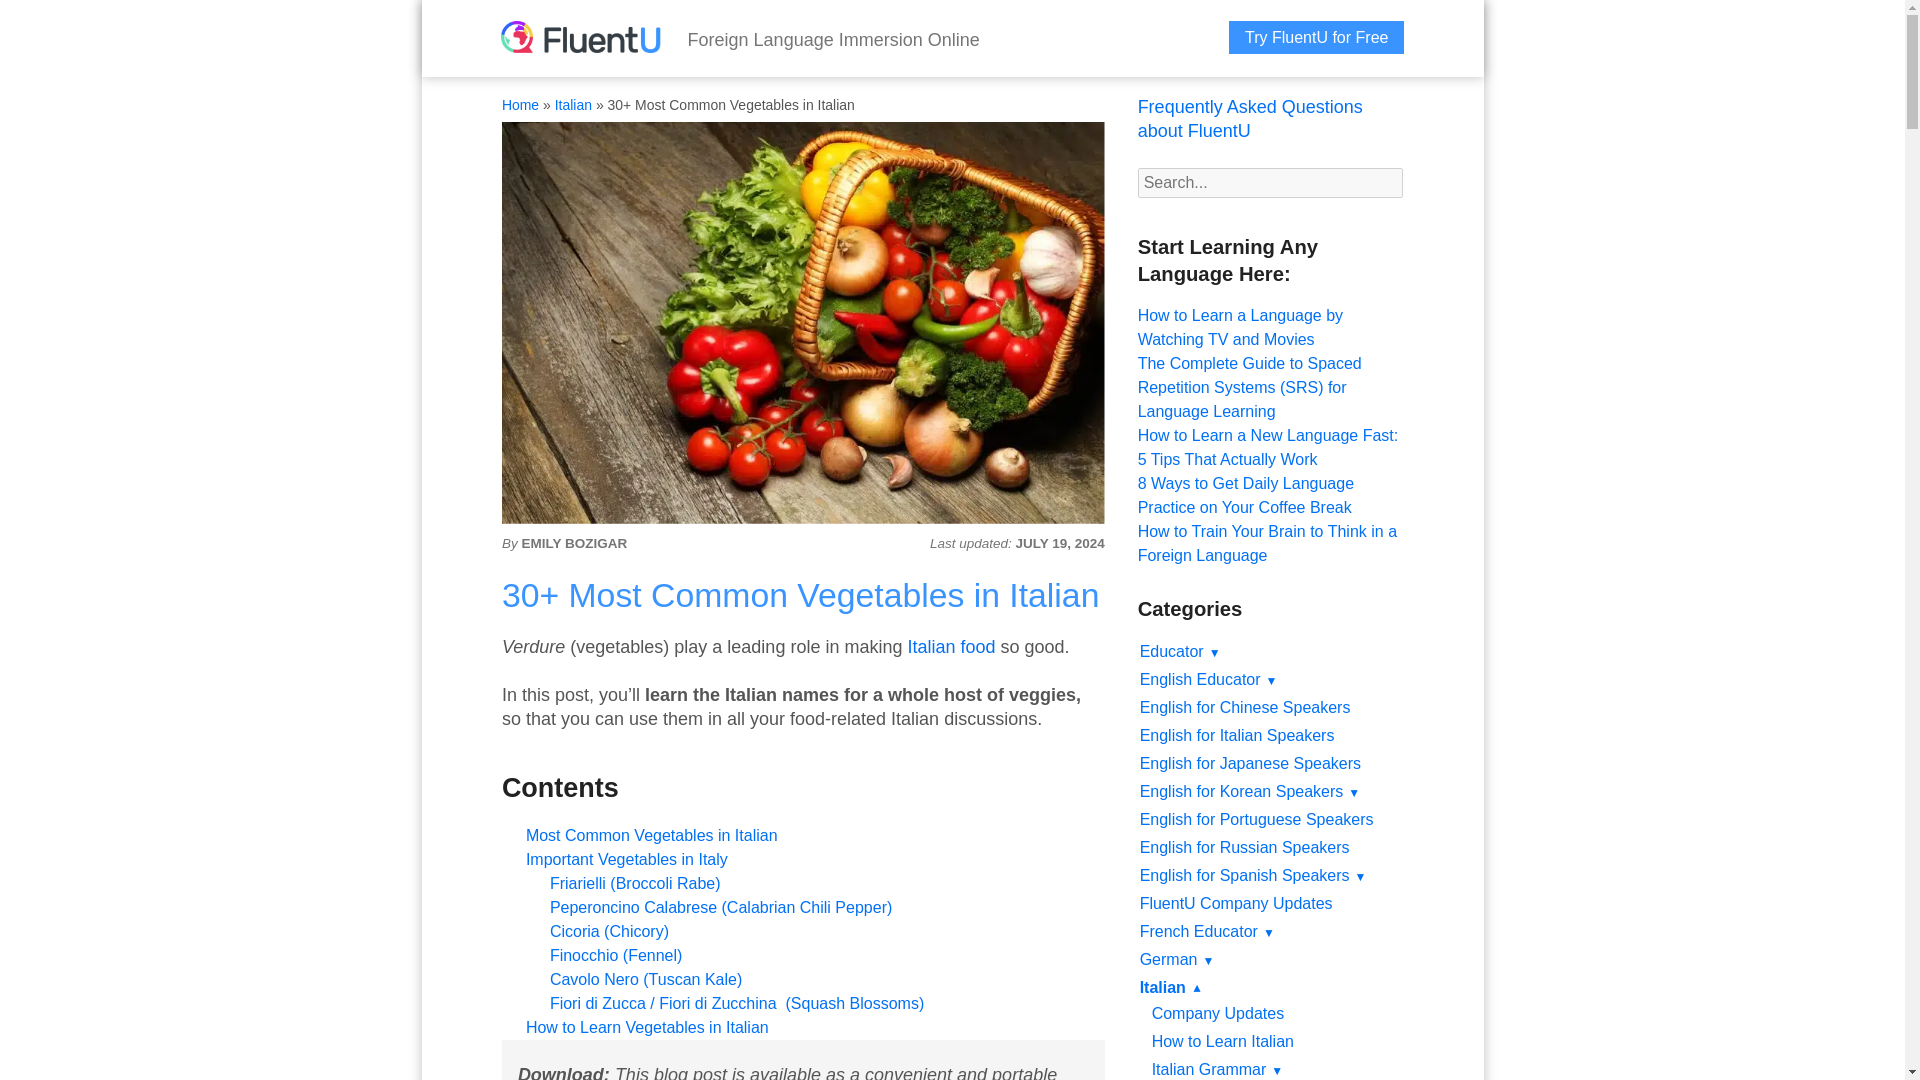 This screenshot has height=1080, width=1920. What do you see at coordinates (520, 105) in the screenshot?
I see `Home` at bounding box center [520, 105].